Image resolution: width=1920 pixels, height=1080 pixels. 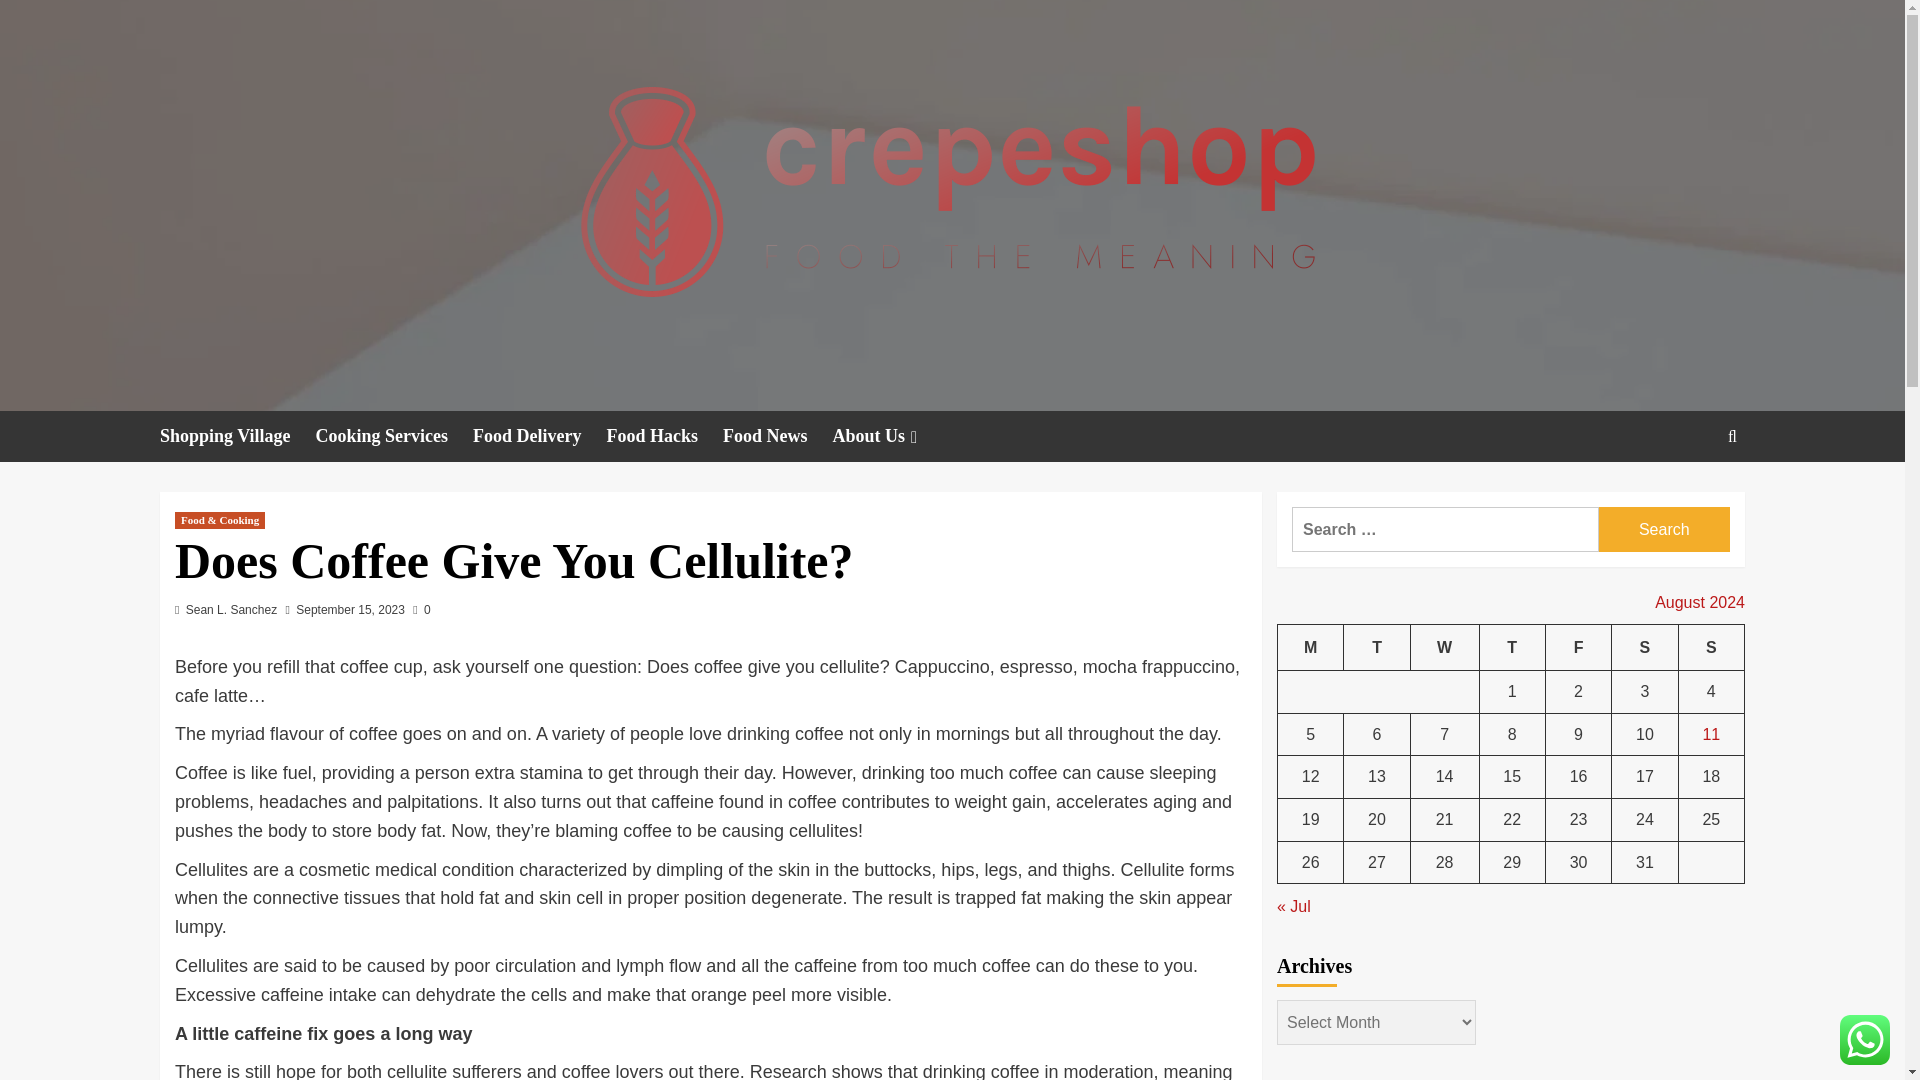 What do you see at coordinates (1710, 647) in the screenshot?
I see `Sunday` at bounding box center [1710, 647].